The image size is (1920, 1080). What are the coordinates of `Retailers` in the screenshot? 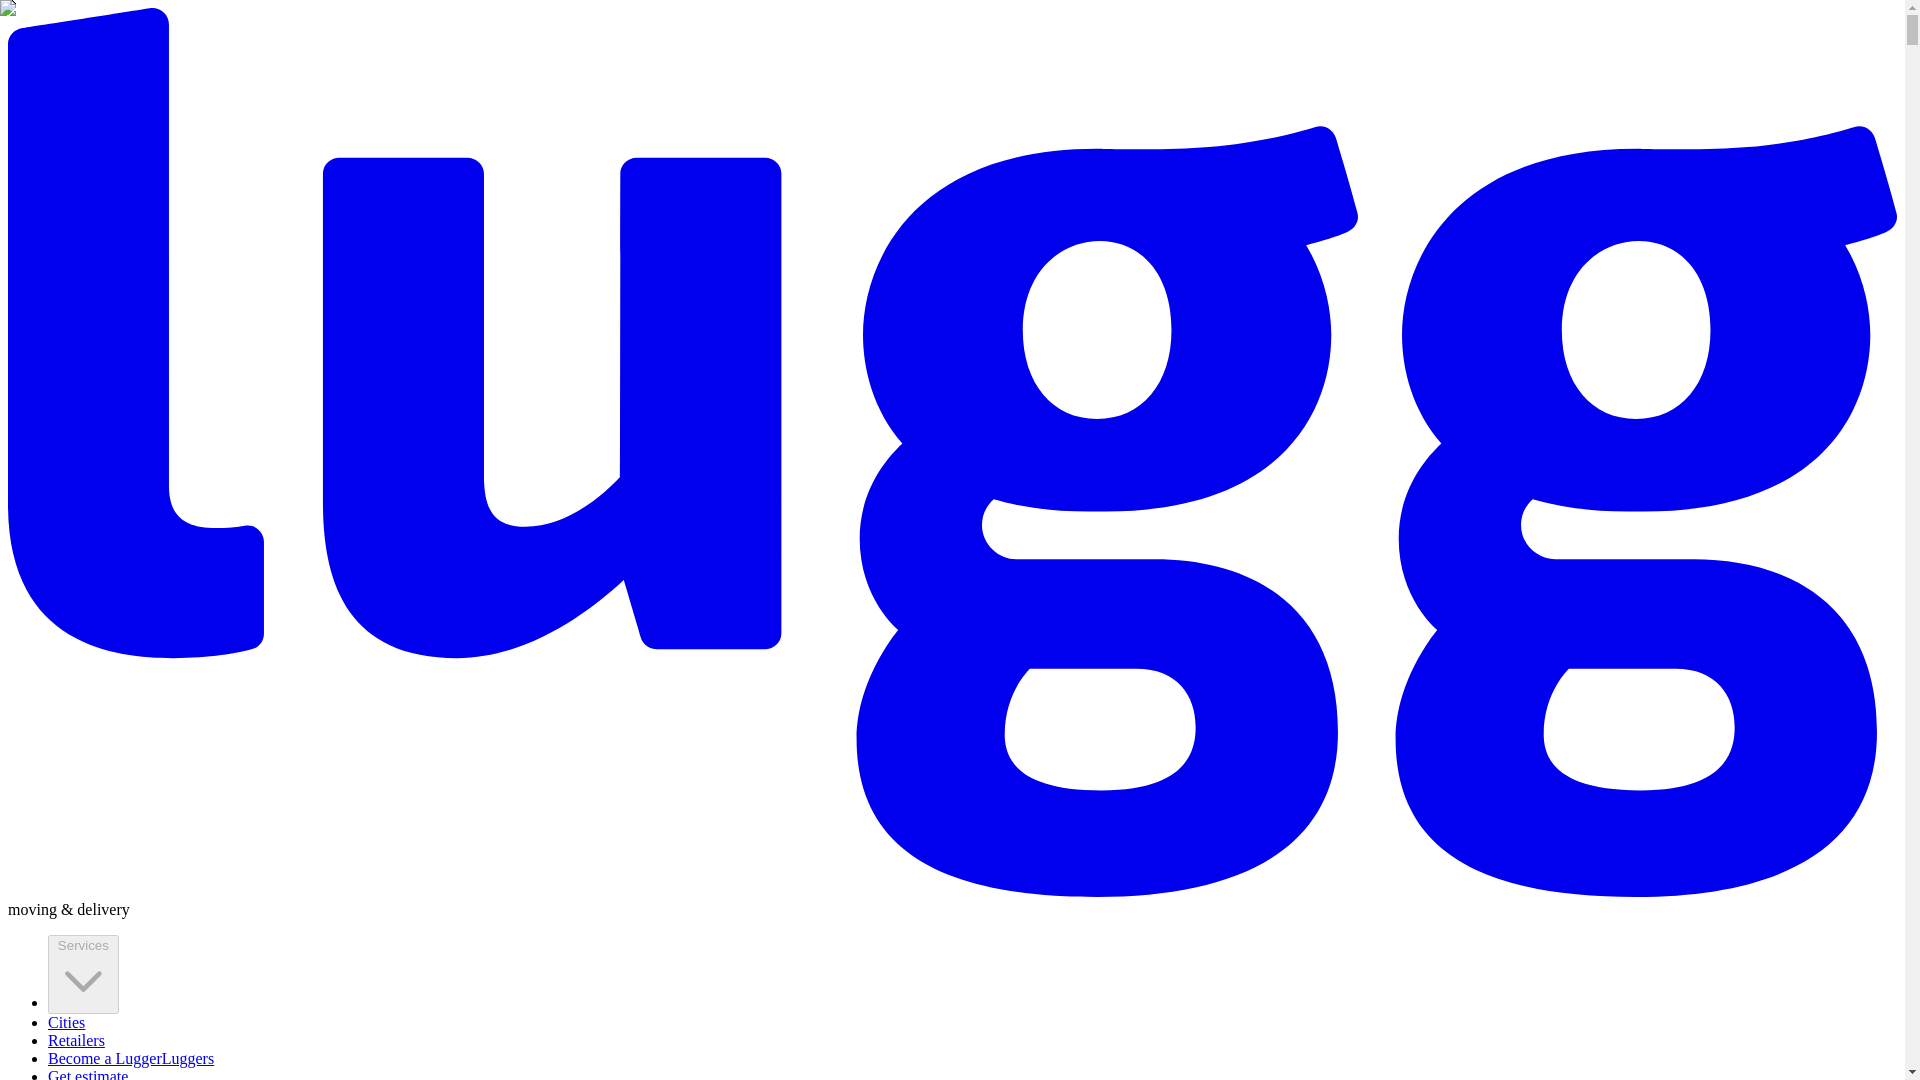 It's located at (76, 1040).